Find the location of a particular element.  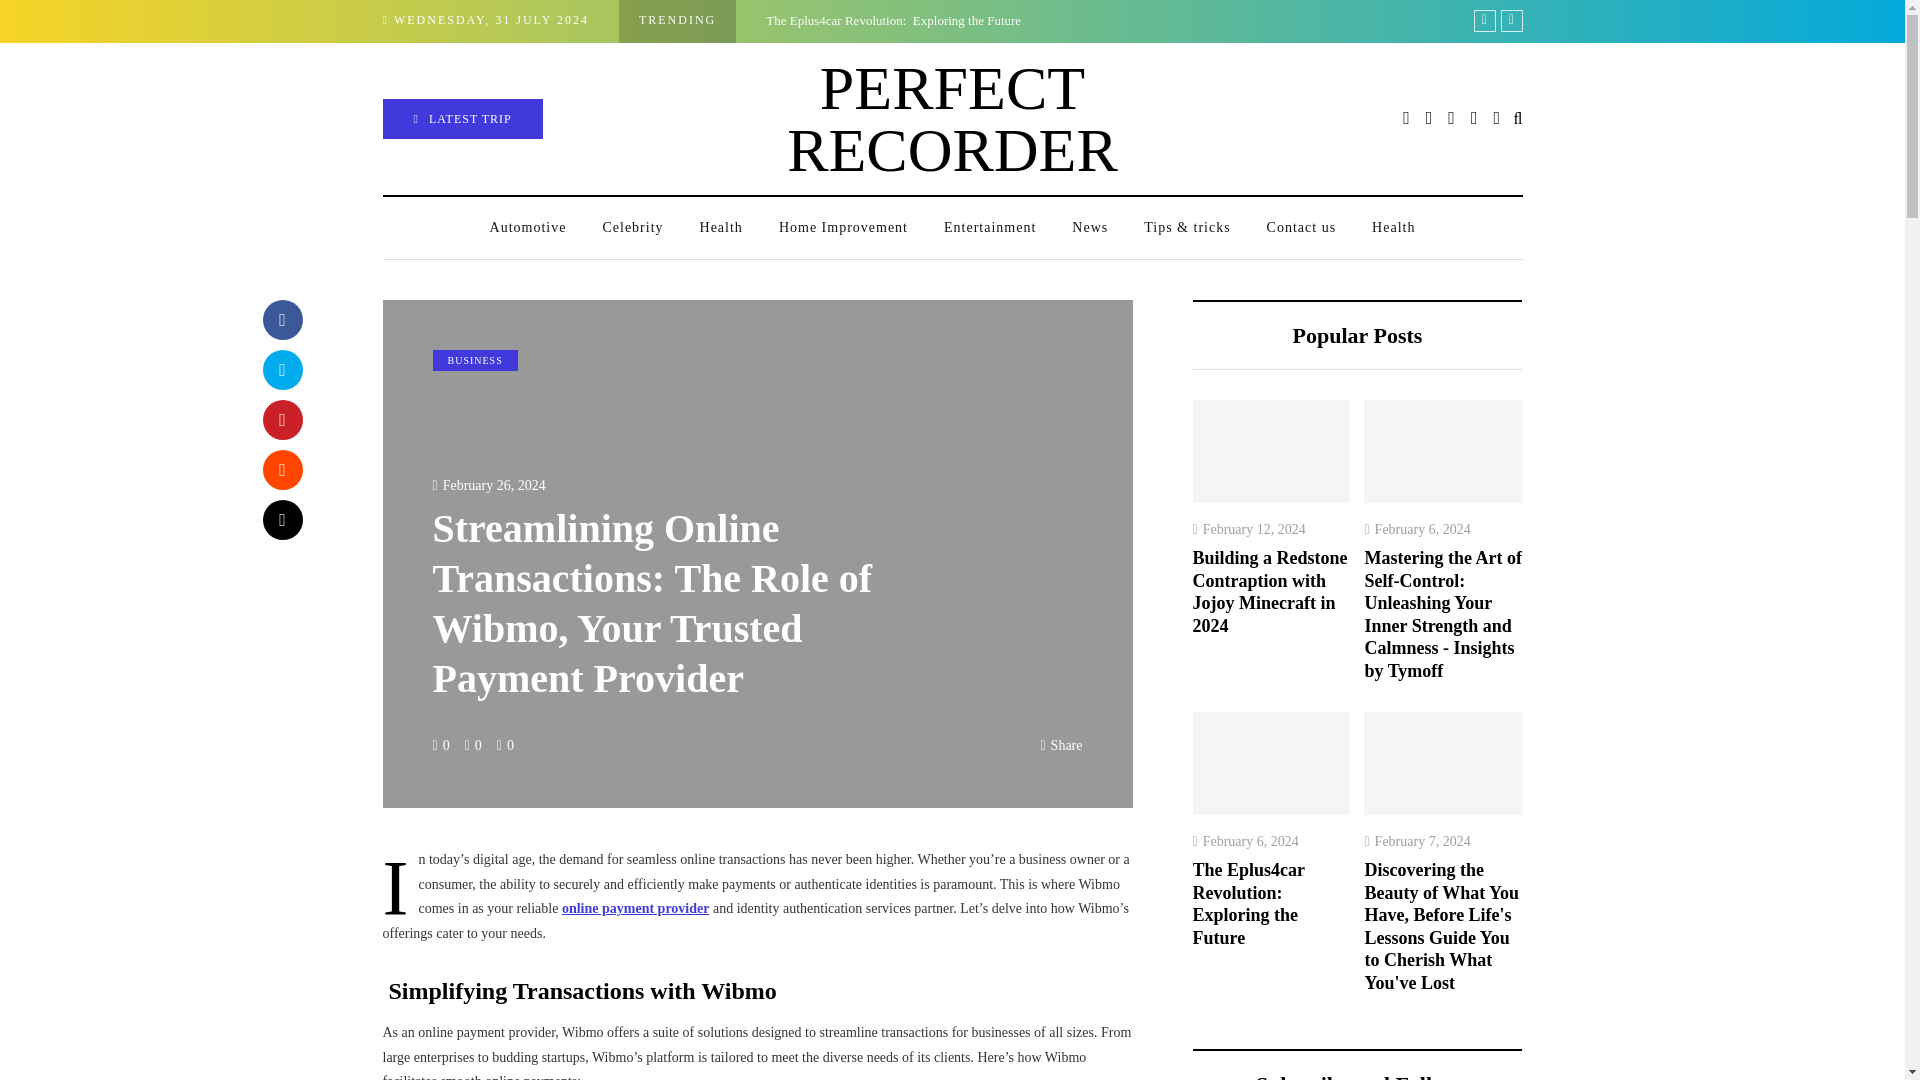

Health is located at coordinates (720, 228).